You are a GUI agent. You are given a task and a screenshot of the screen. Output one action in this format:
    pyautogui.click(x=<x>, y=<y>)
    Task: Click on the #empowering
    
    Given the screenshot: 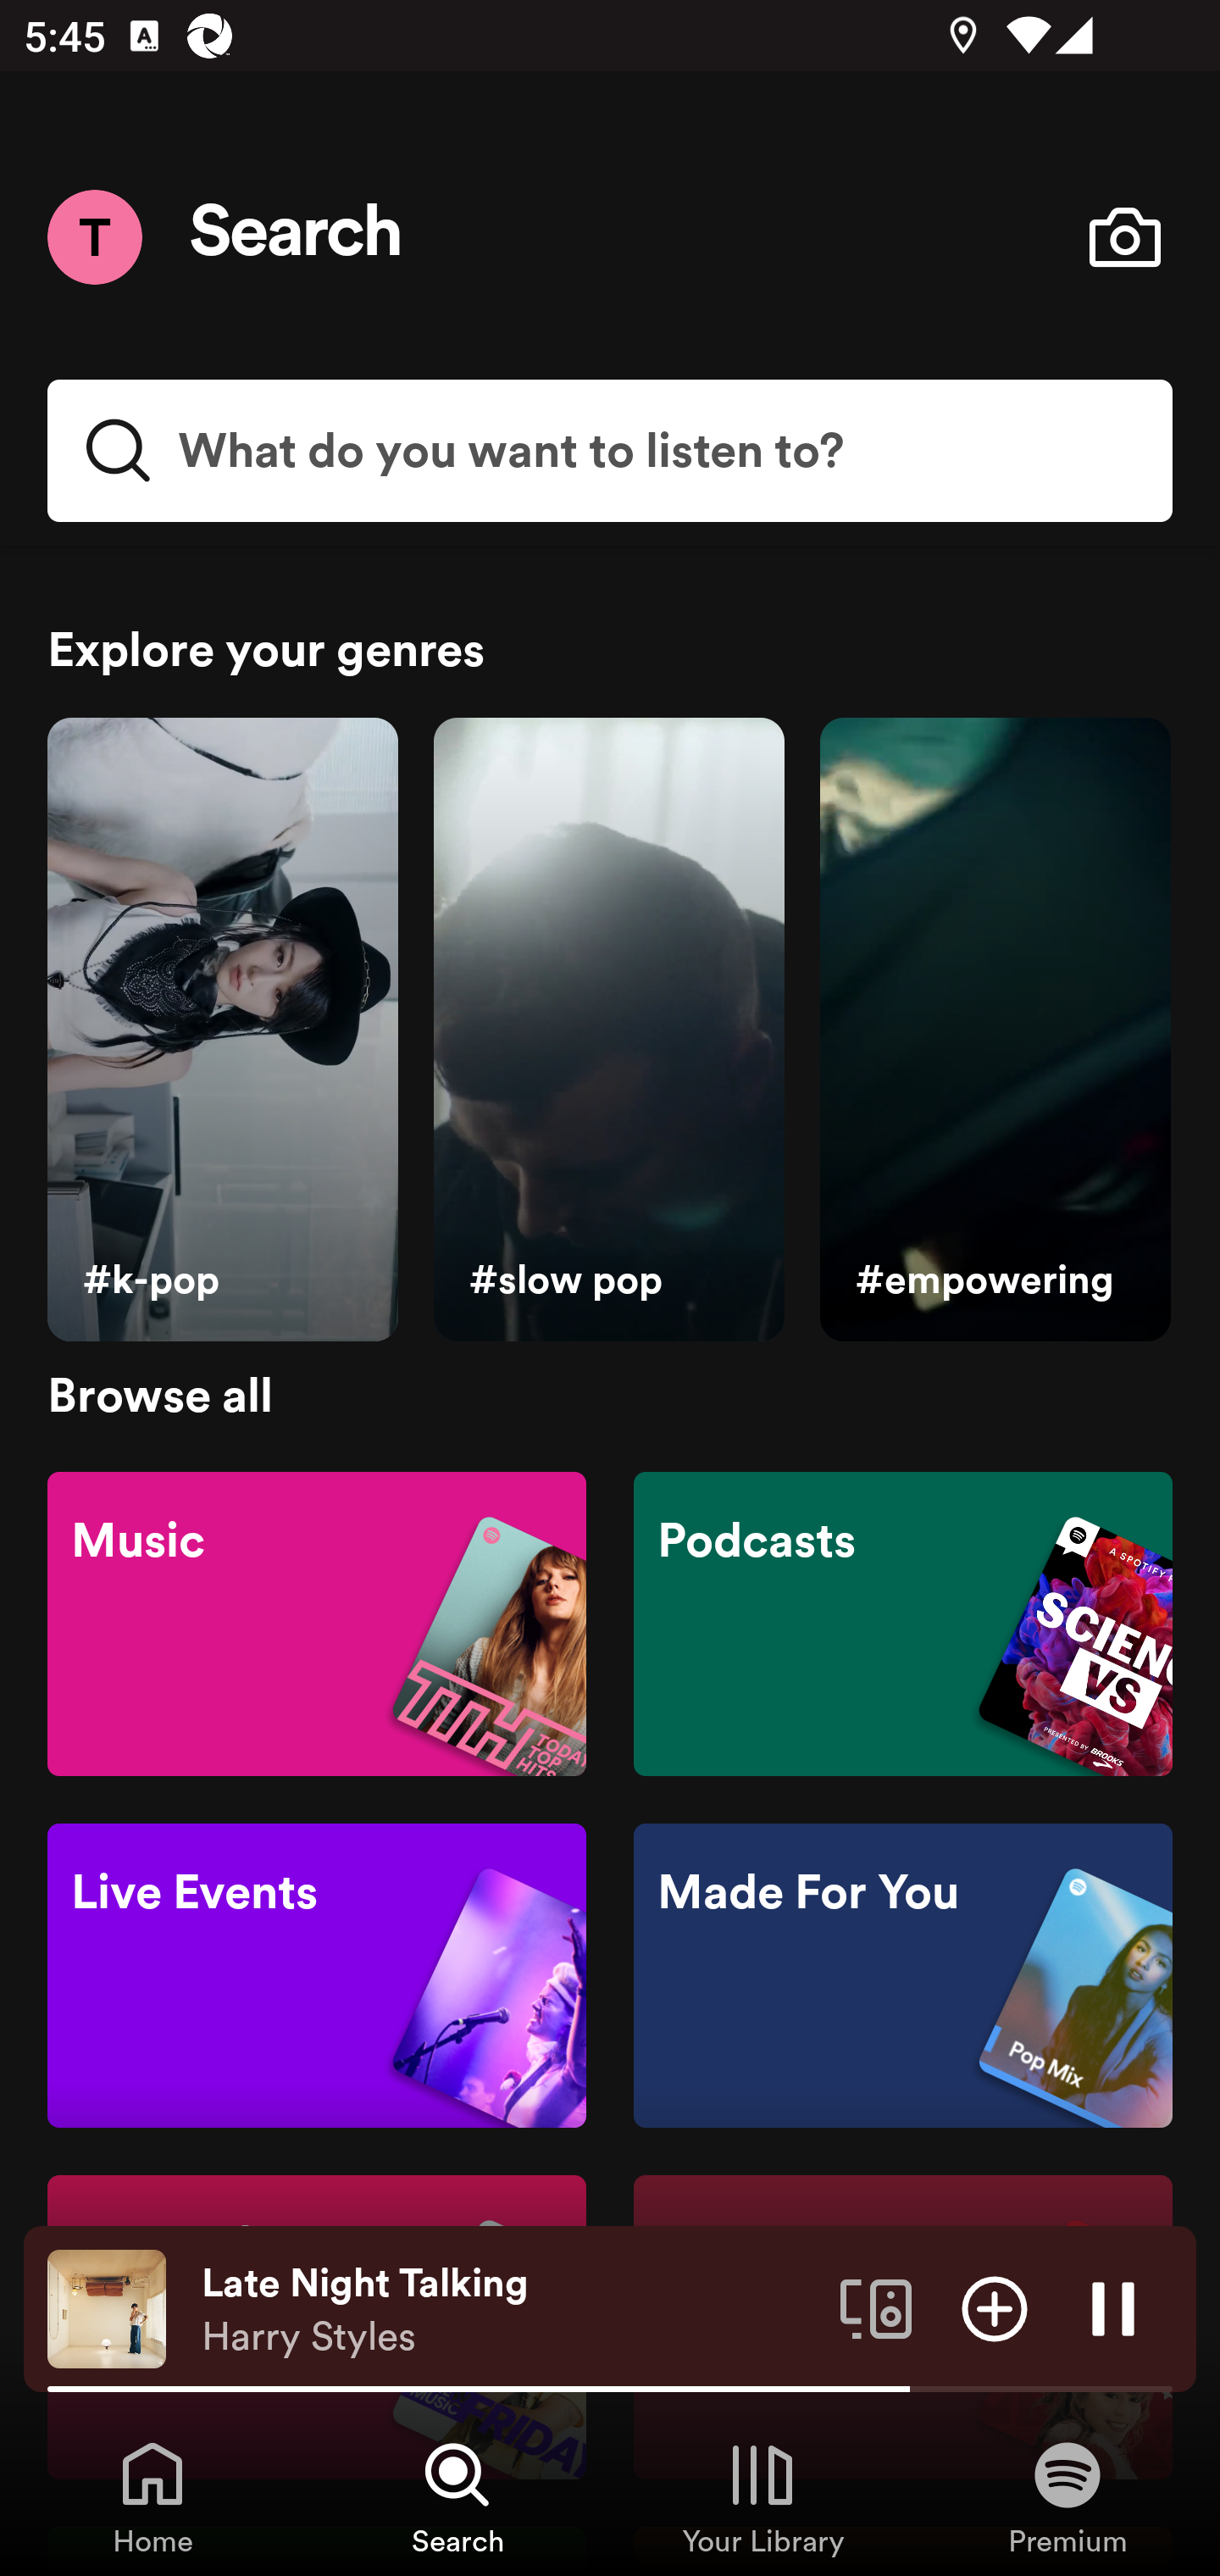 What is the action you would take?
    pyautogui.click(x=995, y=1030)
    